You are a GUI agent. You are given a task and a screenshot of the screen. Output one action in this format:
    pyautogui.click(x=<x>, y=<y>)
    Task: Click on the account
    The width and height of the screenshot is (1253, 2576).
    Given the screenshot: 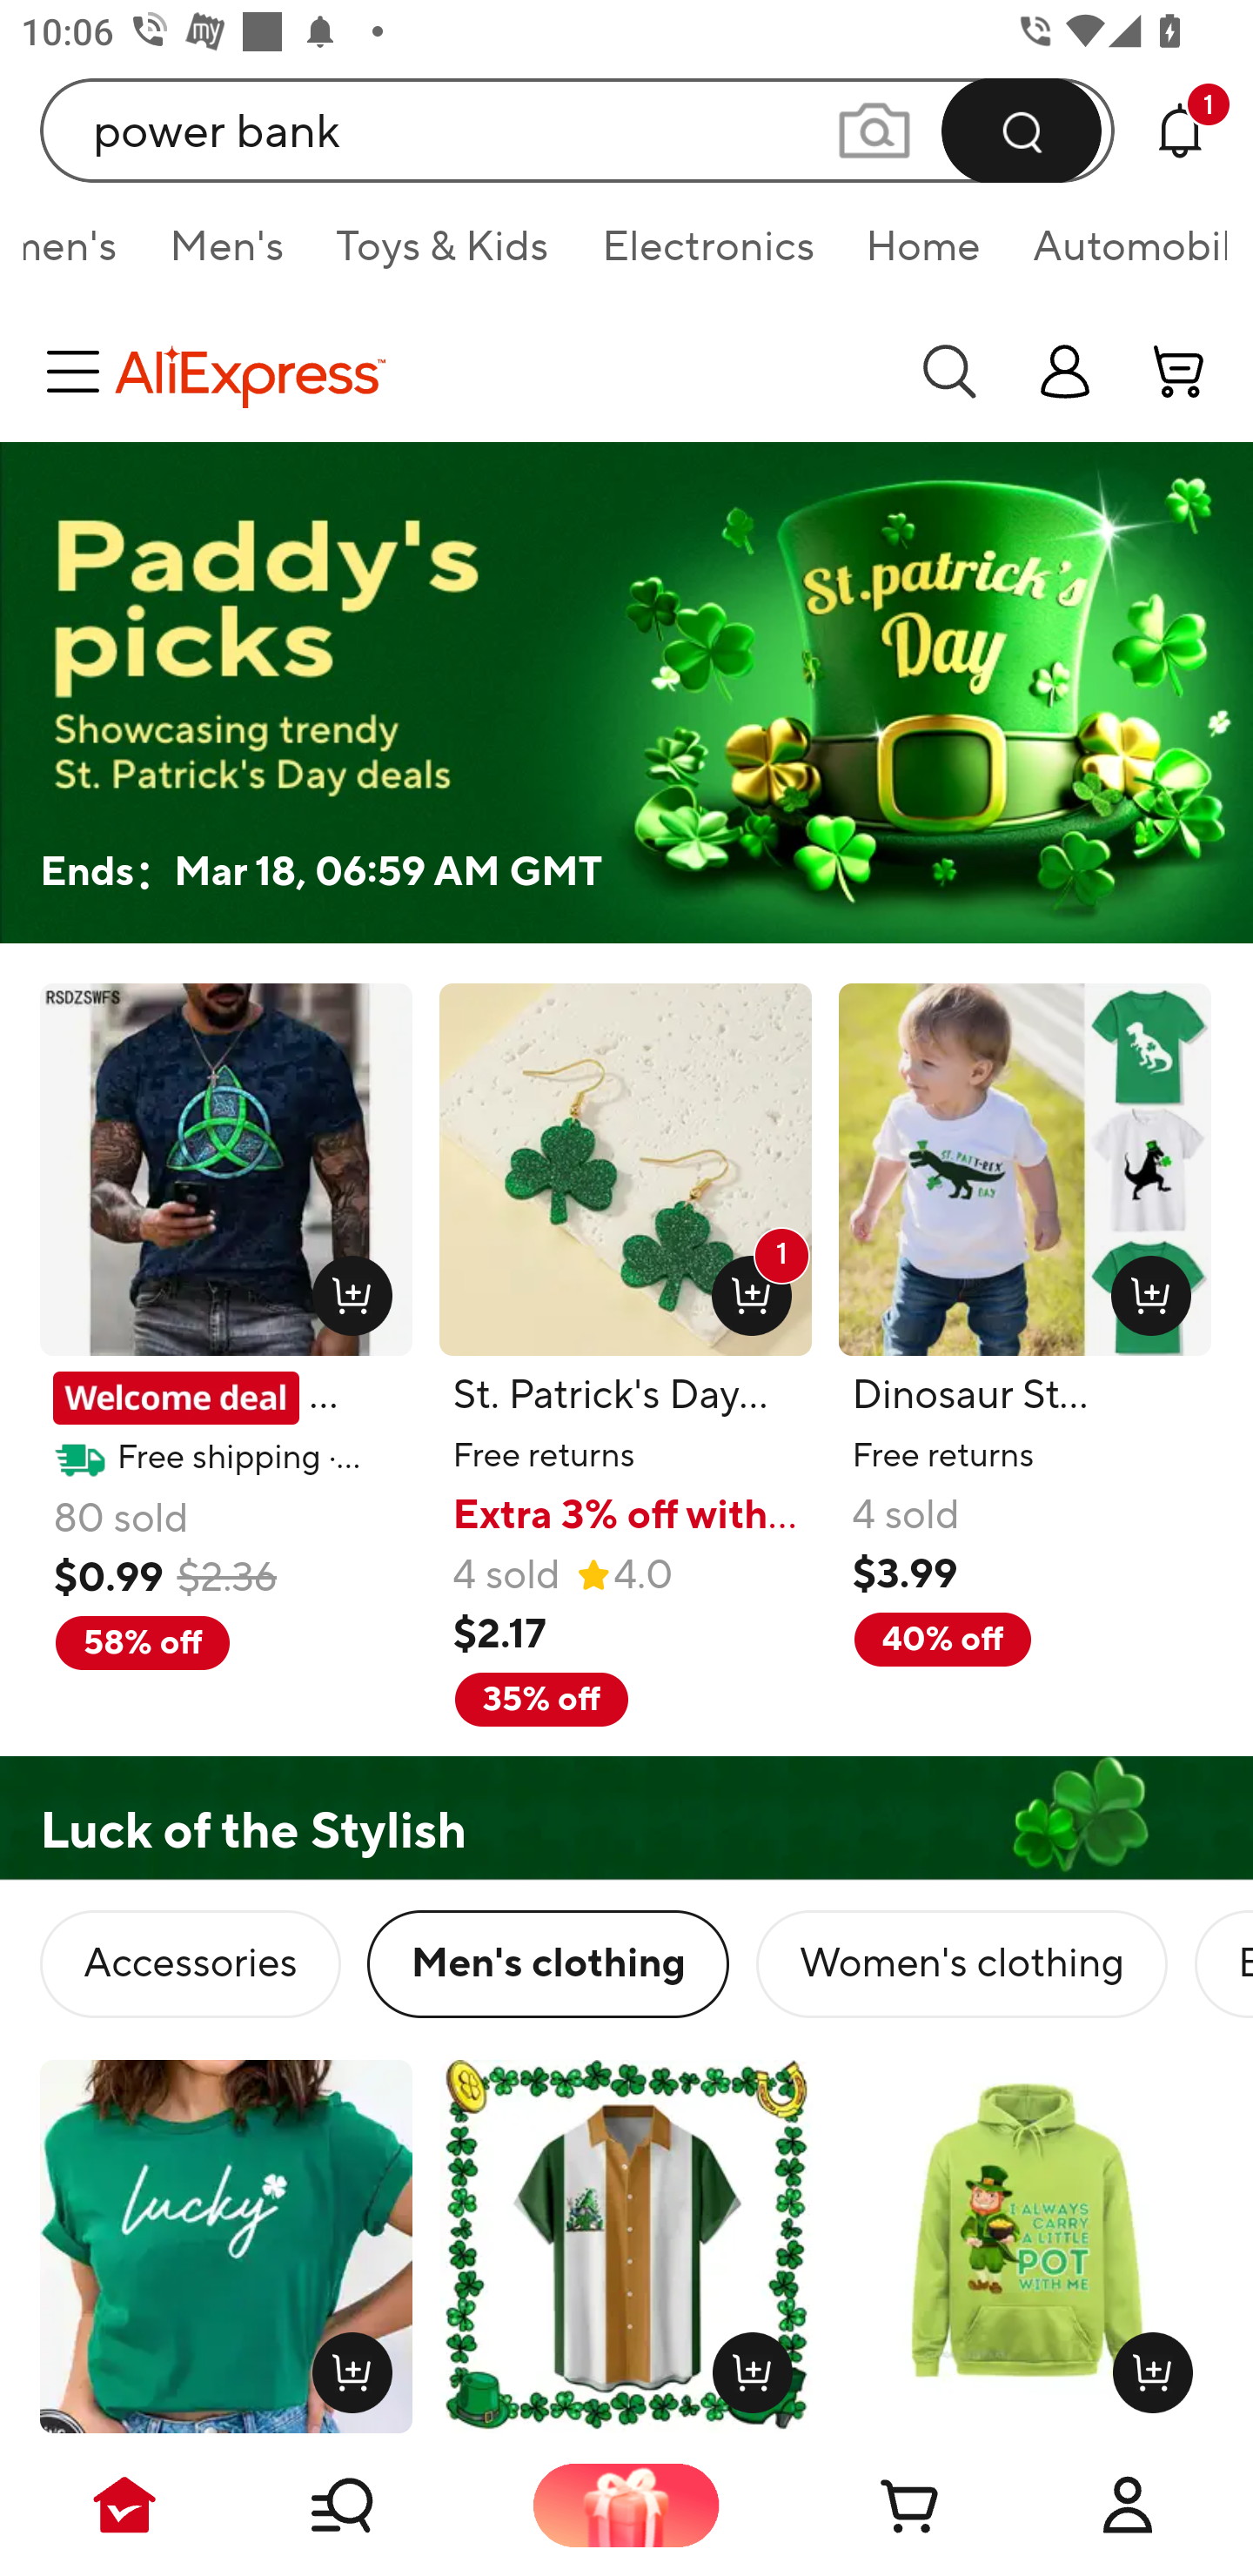 What is the action you would take?
    pyautogui.click(x=1180, y=371)
    